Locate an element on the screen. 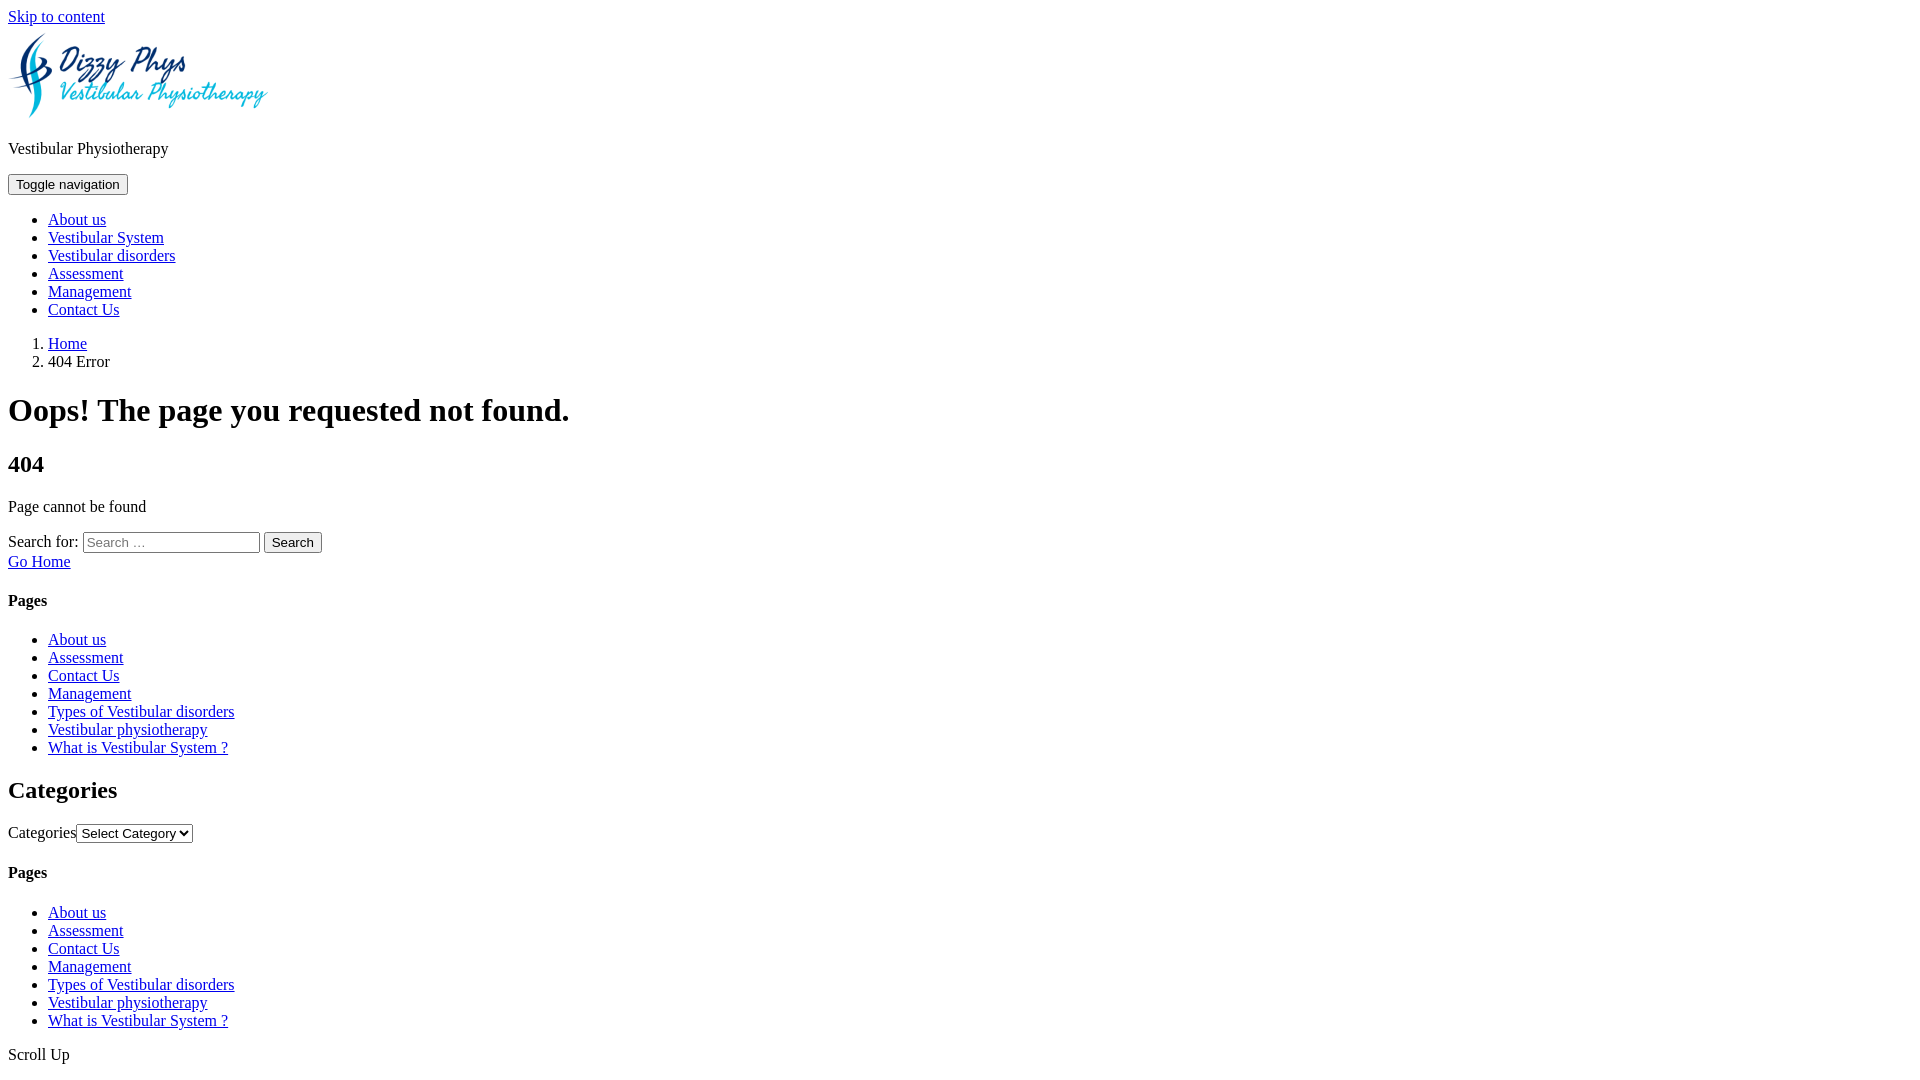 The height and width of the screenshot is (1080, 1920). Assessment is located at coordinates (86, 274).